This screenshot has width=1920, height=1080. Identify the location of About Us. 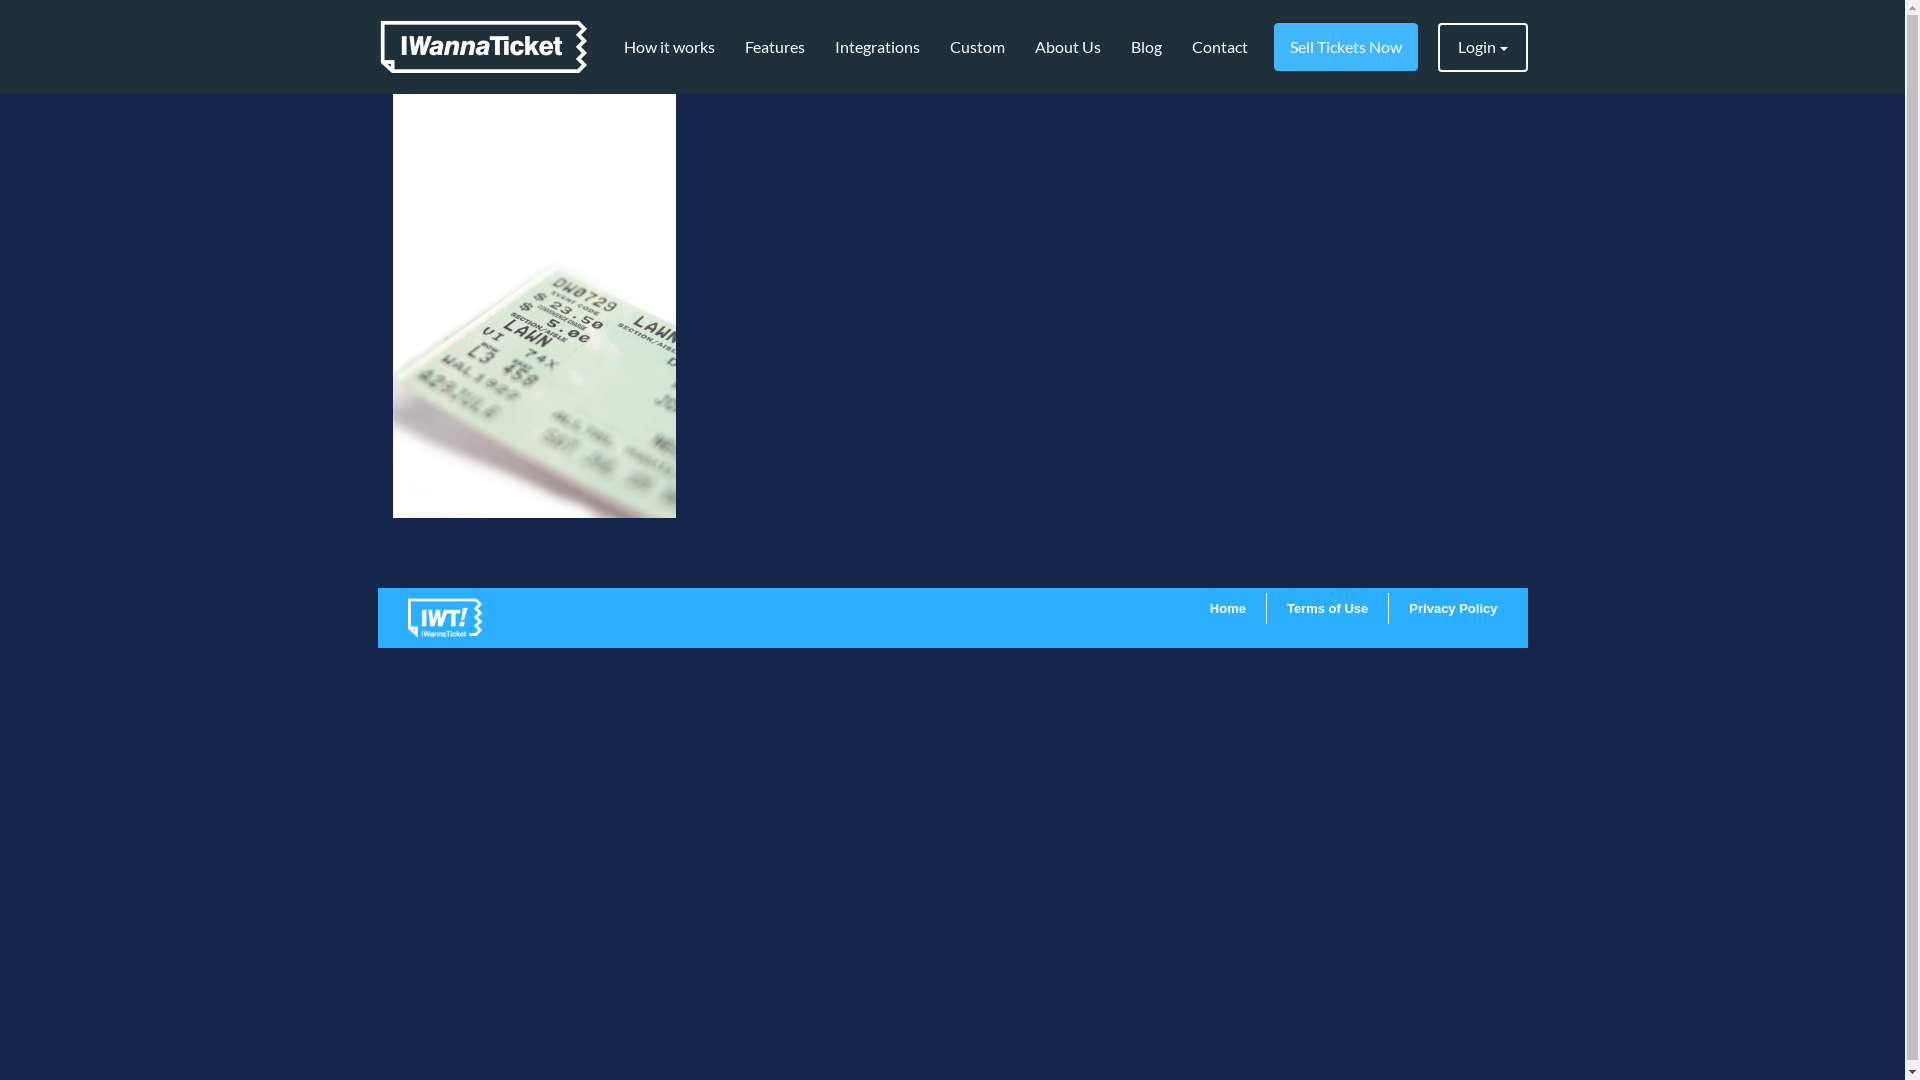
(1068, 47).